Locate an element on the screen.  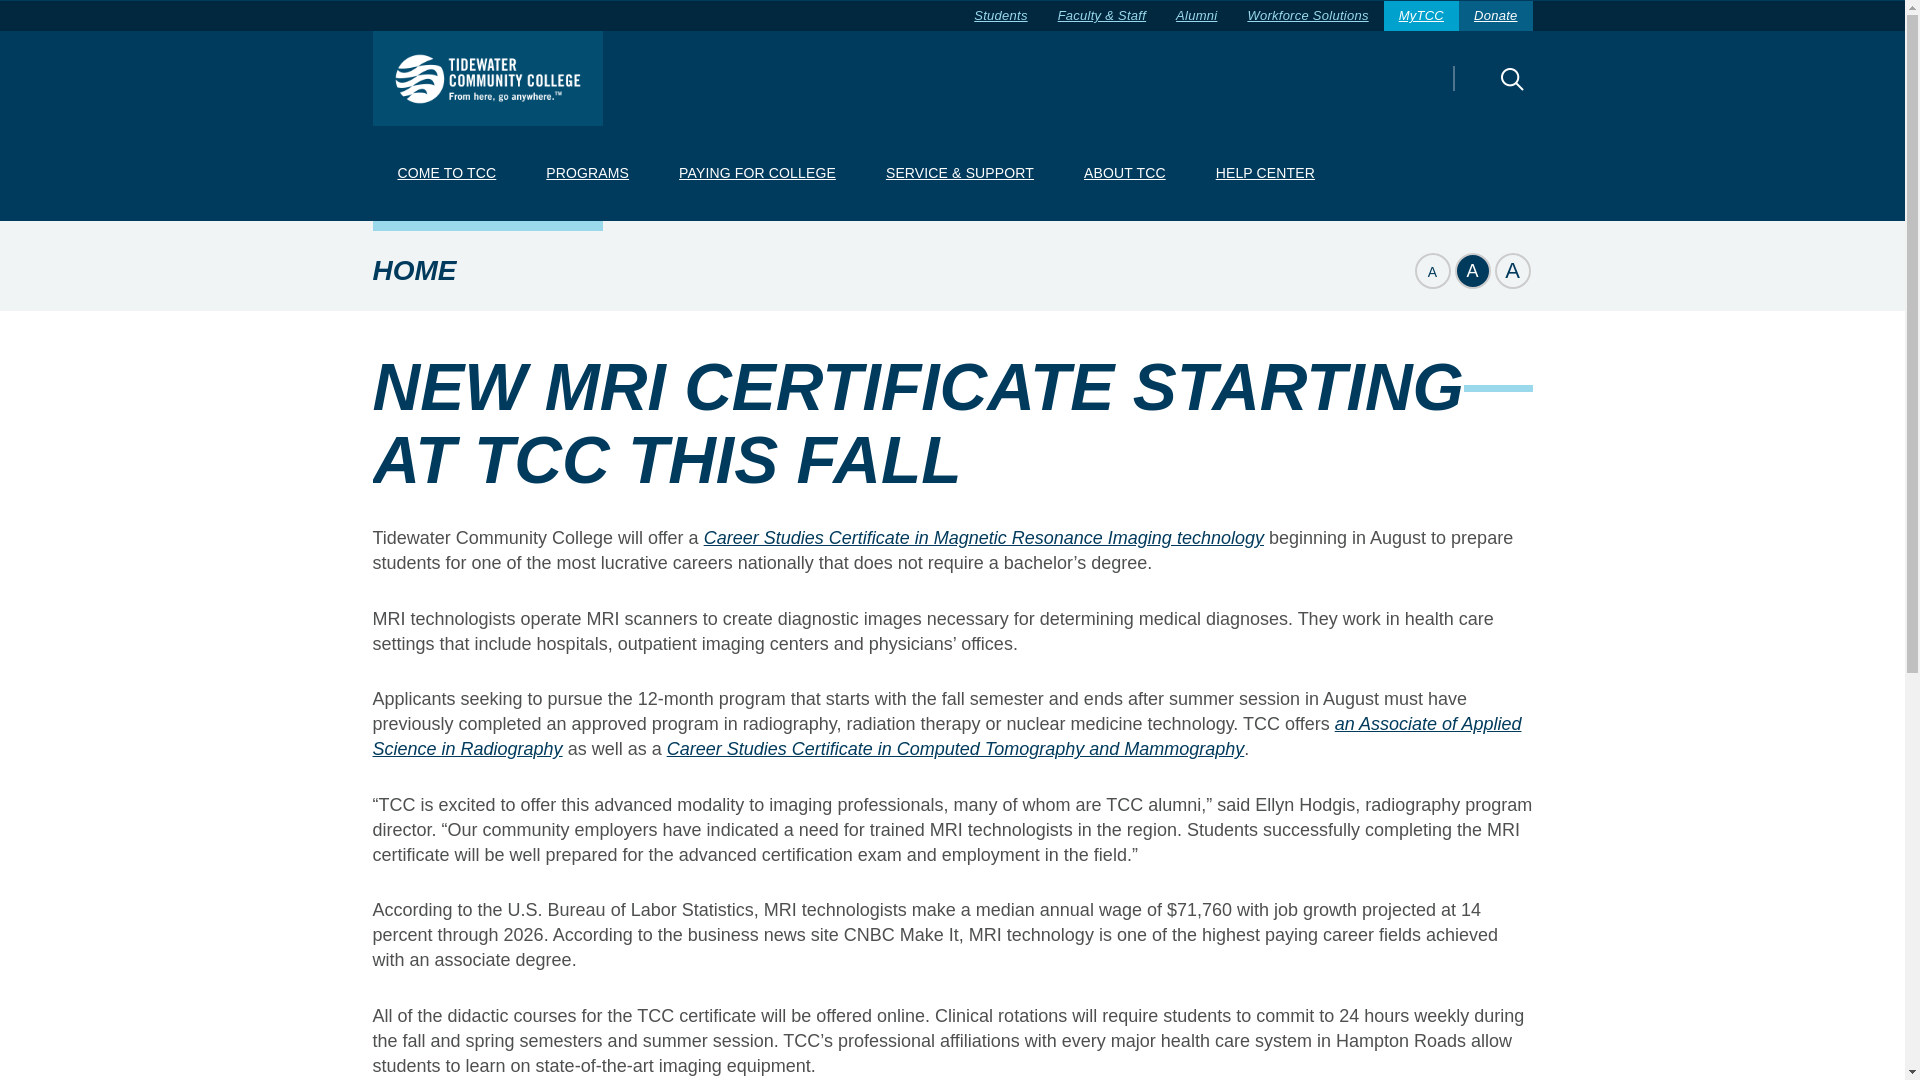
PAYING FOR COLLEGE is located at coordinates (757, 174).